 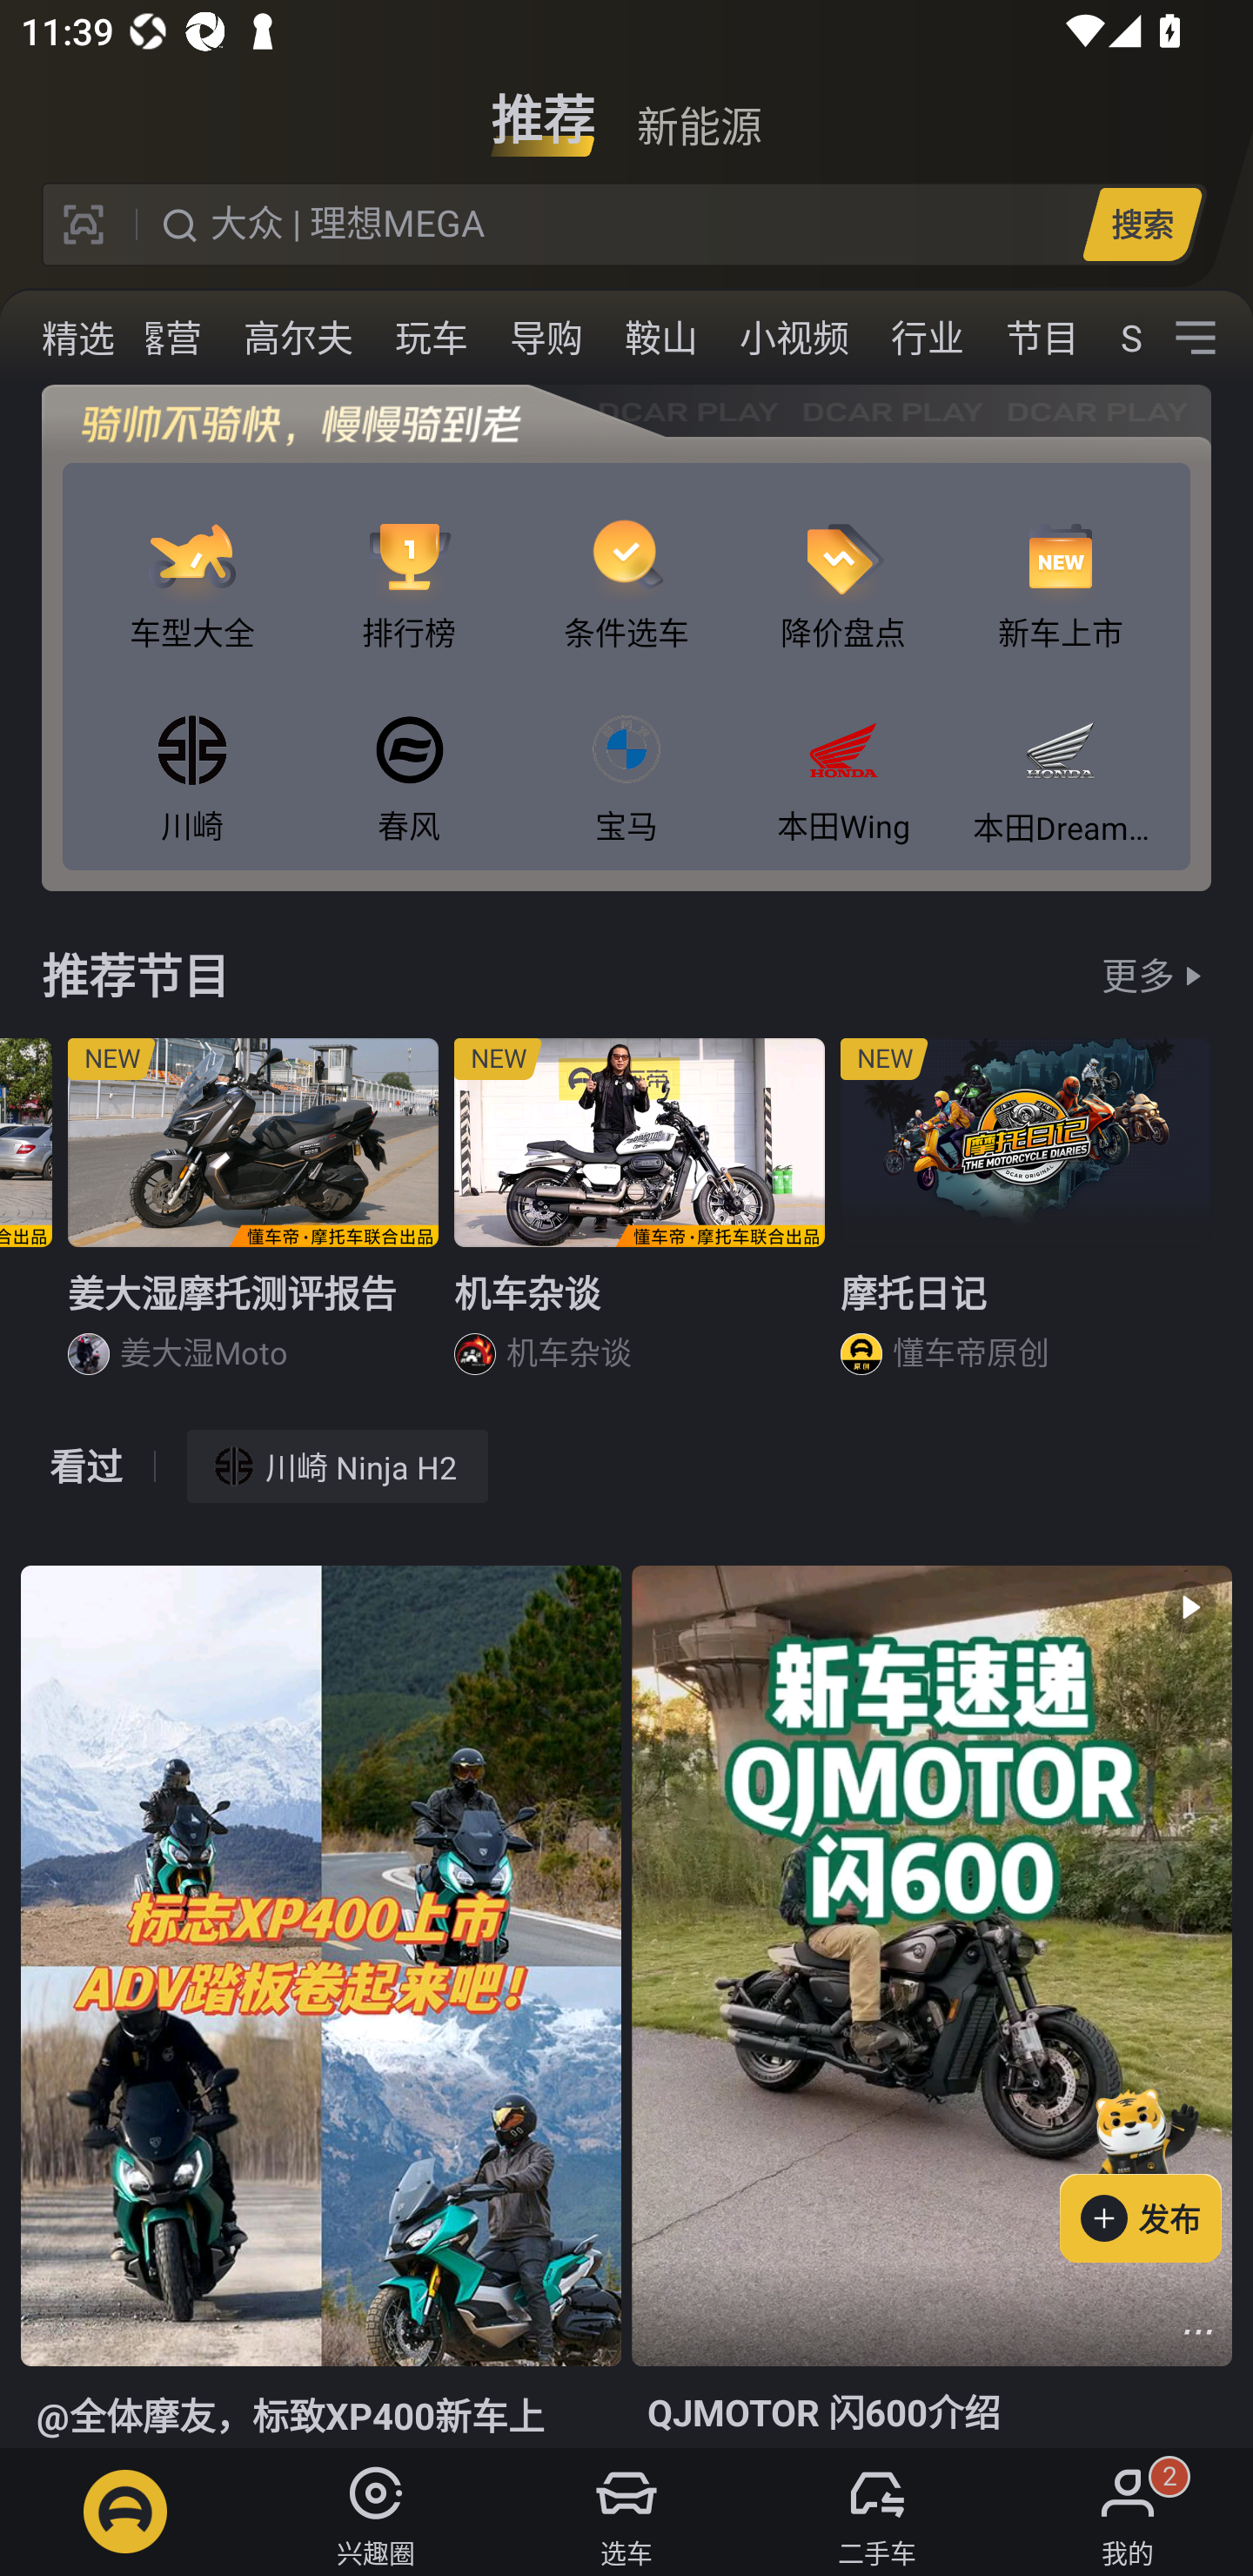 What do you see at coordinates (252, 1218) in the screenshot?
I see `NEW 姜大湿摩托测评报告 姜大湿Moto` at bounding box center [252, 1218].